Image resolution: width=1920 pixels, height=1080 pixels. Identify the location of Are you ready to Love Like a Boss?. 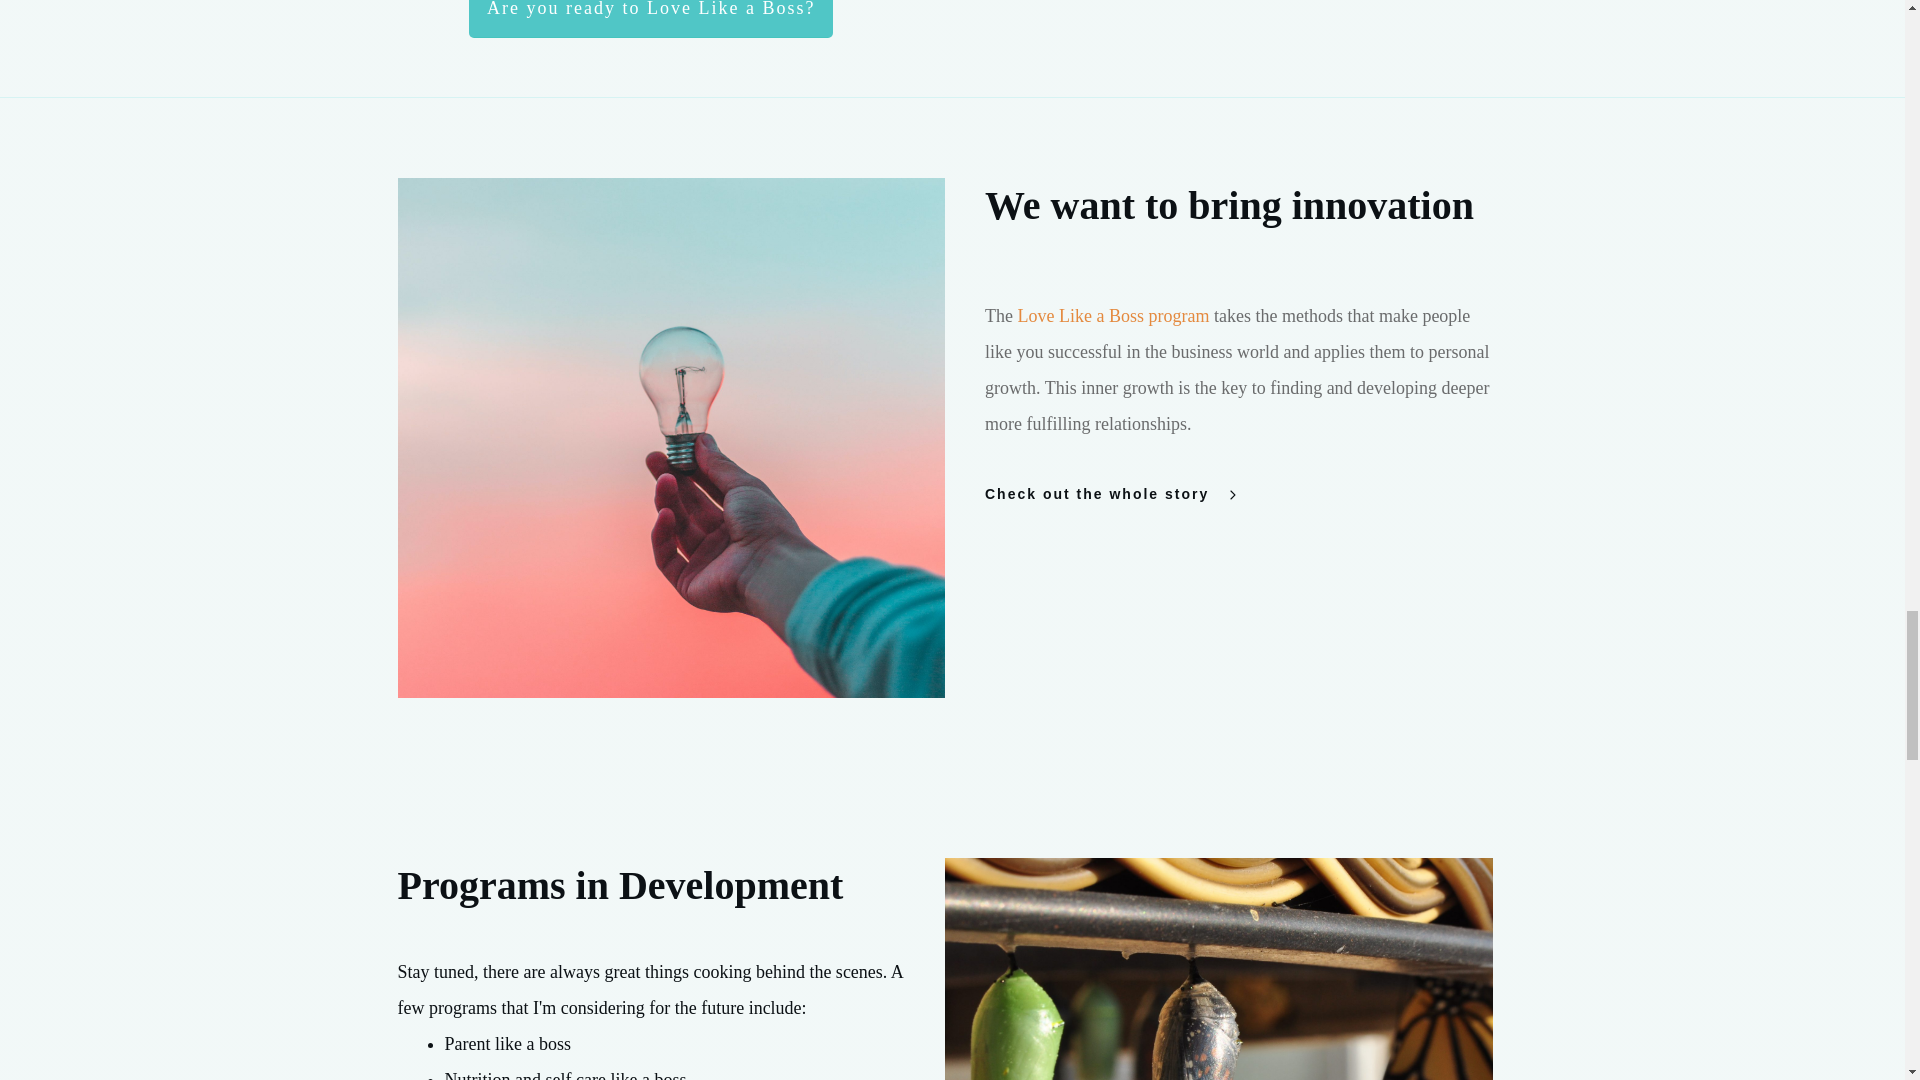
(650, 18).